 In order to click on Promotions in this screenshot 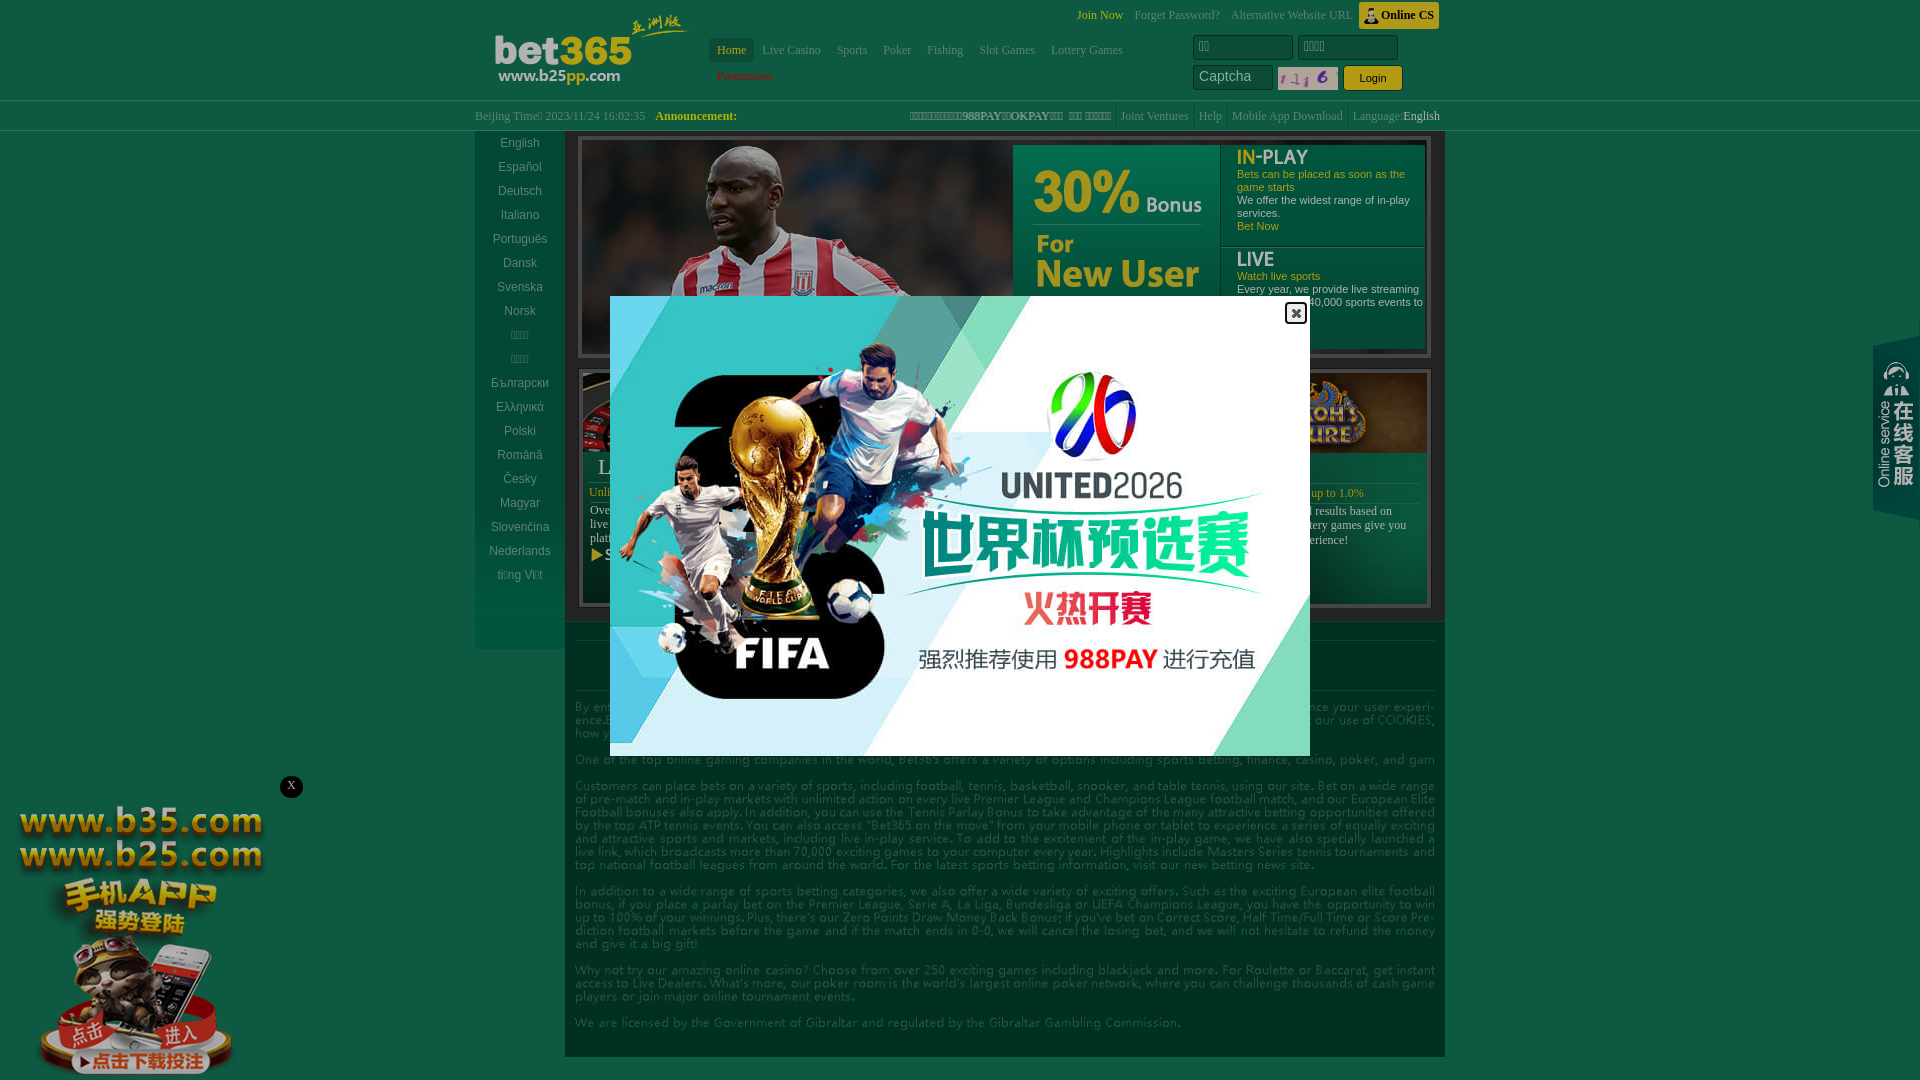, I will do `click(744, 76)`.